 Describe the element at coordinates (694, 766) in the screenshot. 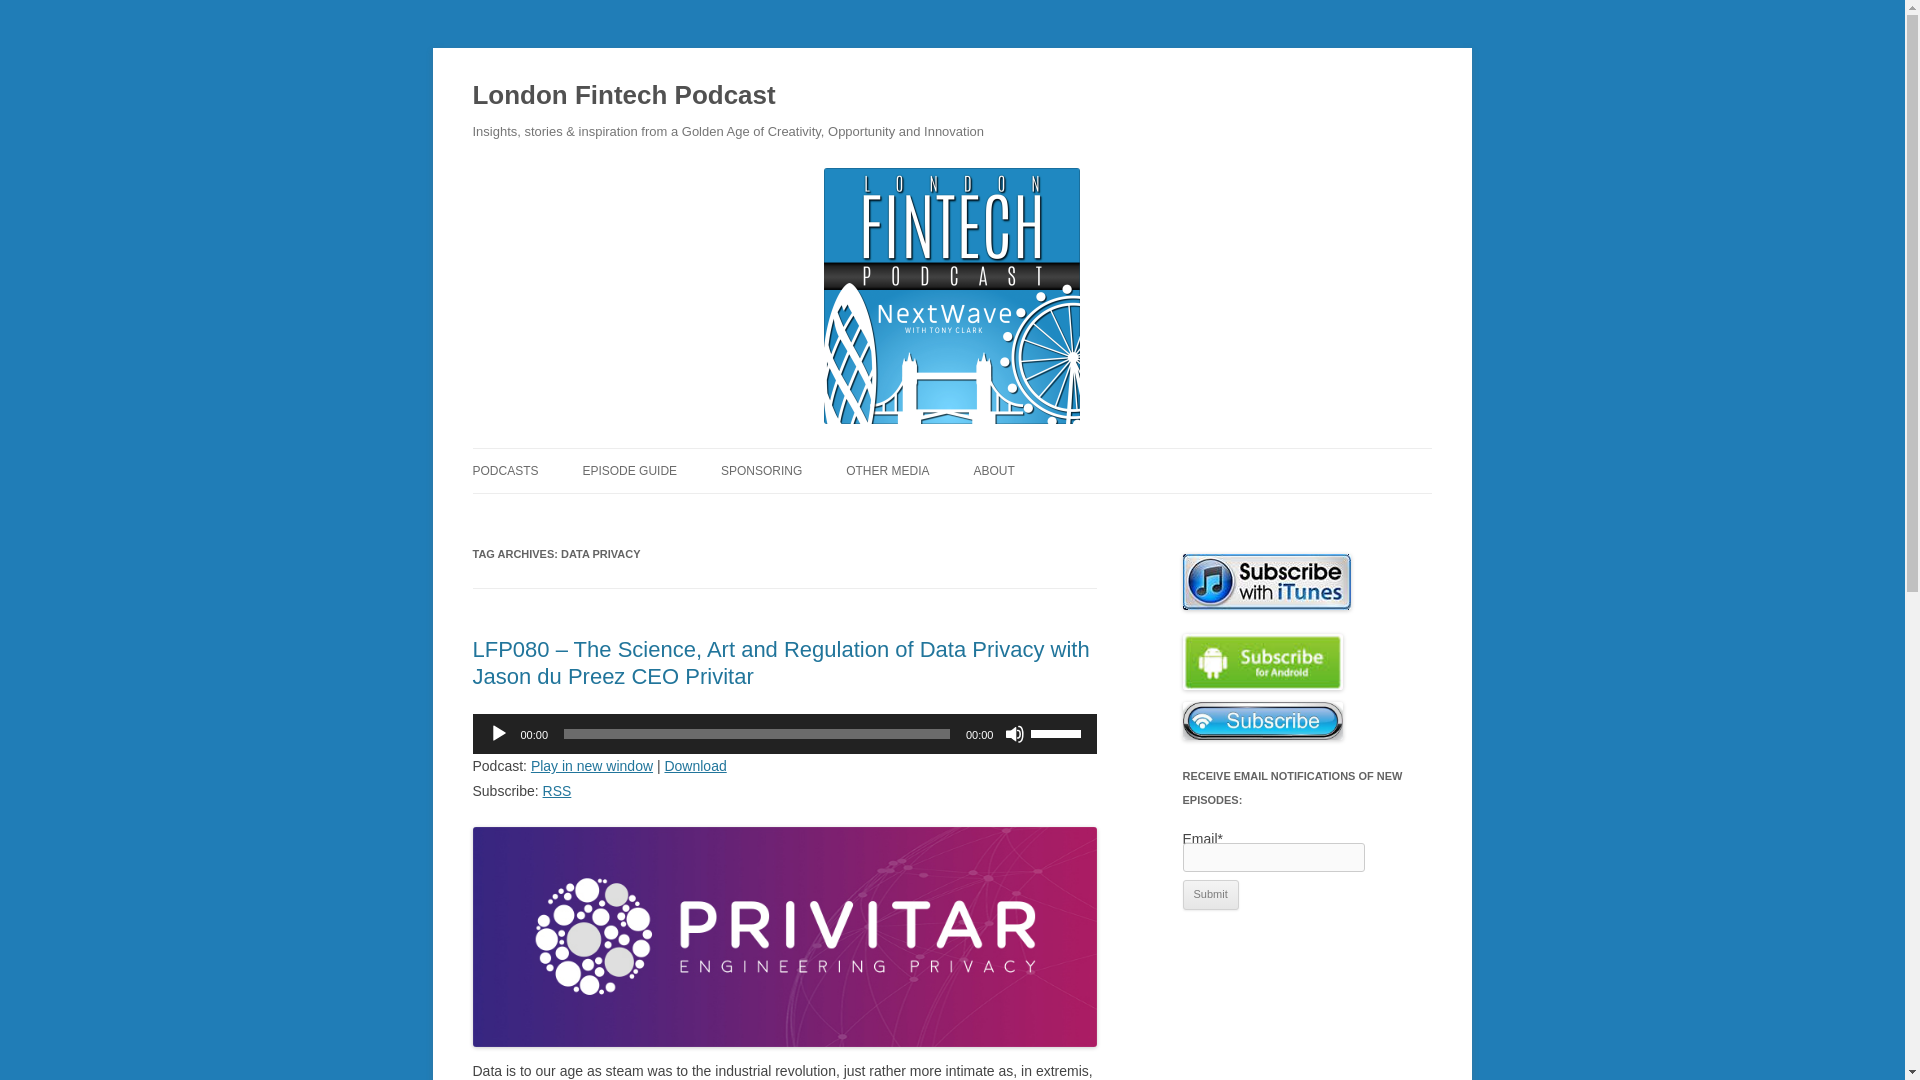

I see `Download` at that location.